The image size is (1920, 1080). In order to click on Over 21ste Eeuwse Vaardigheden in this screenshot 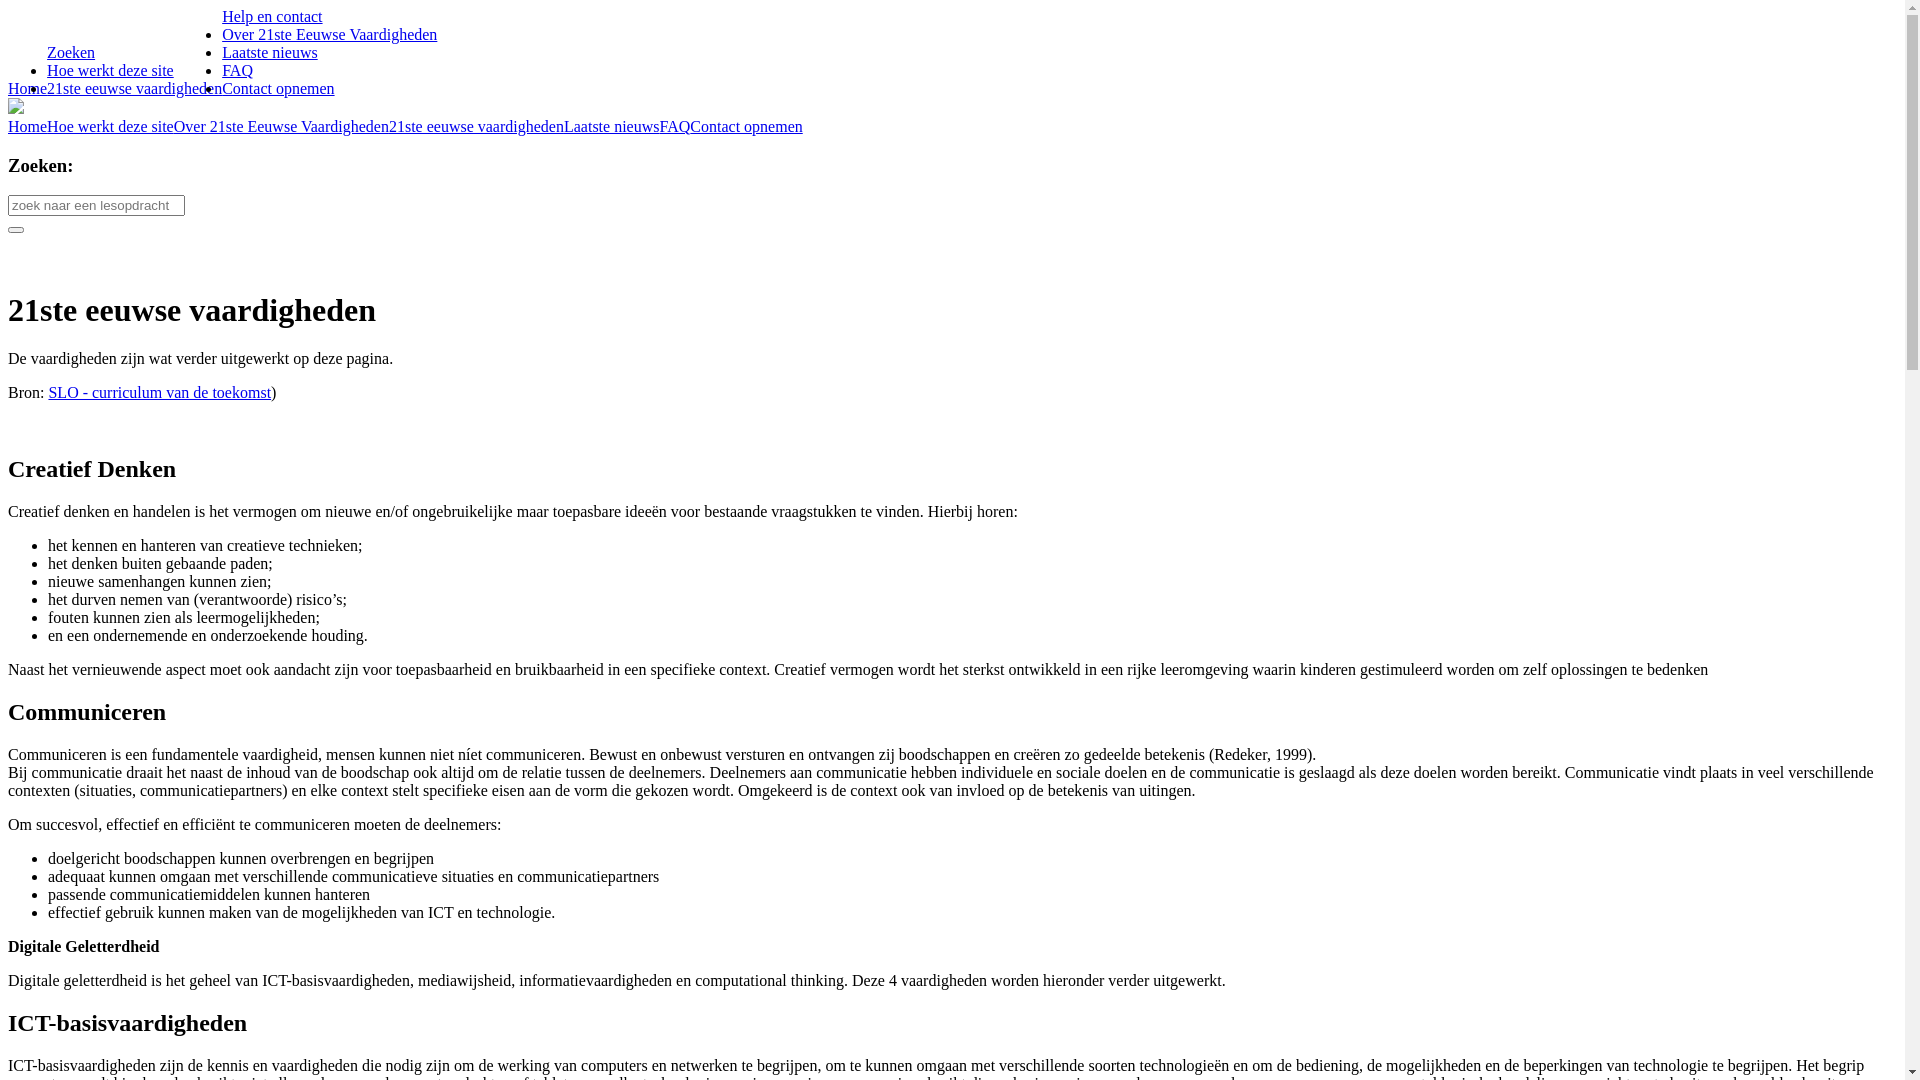, I will do `click(330, 34)`.